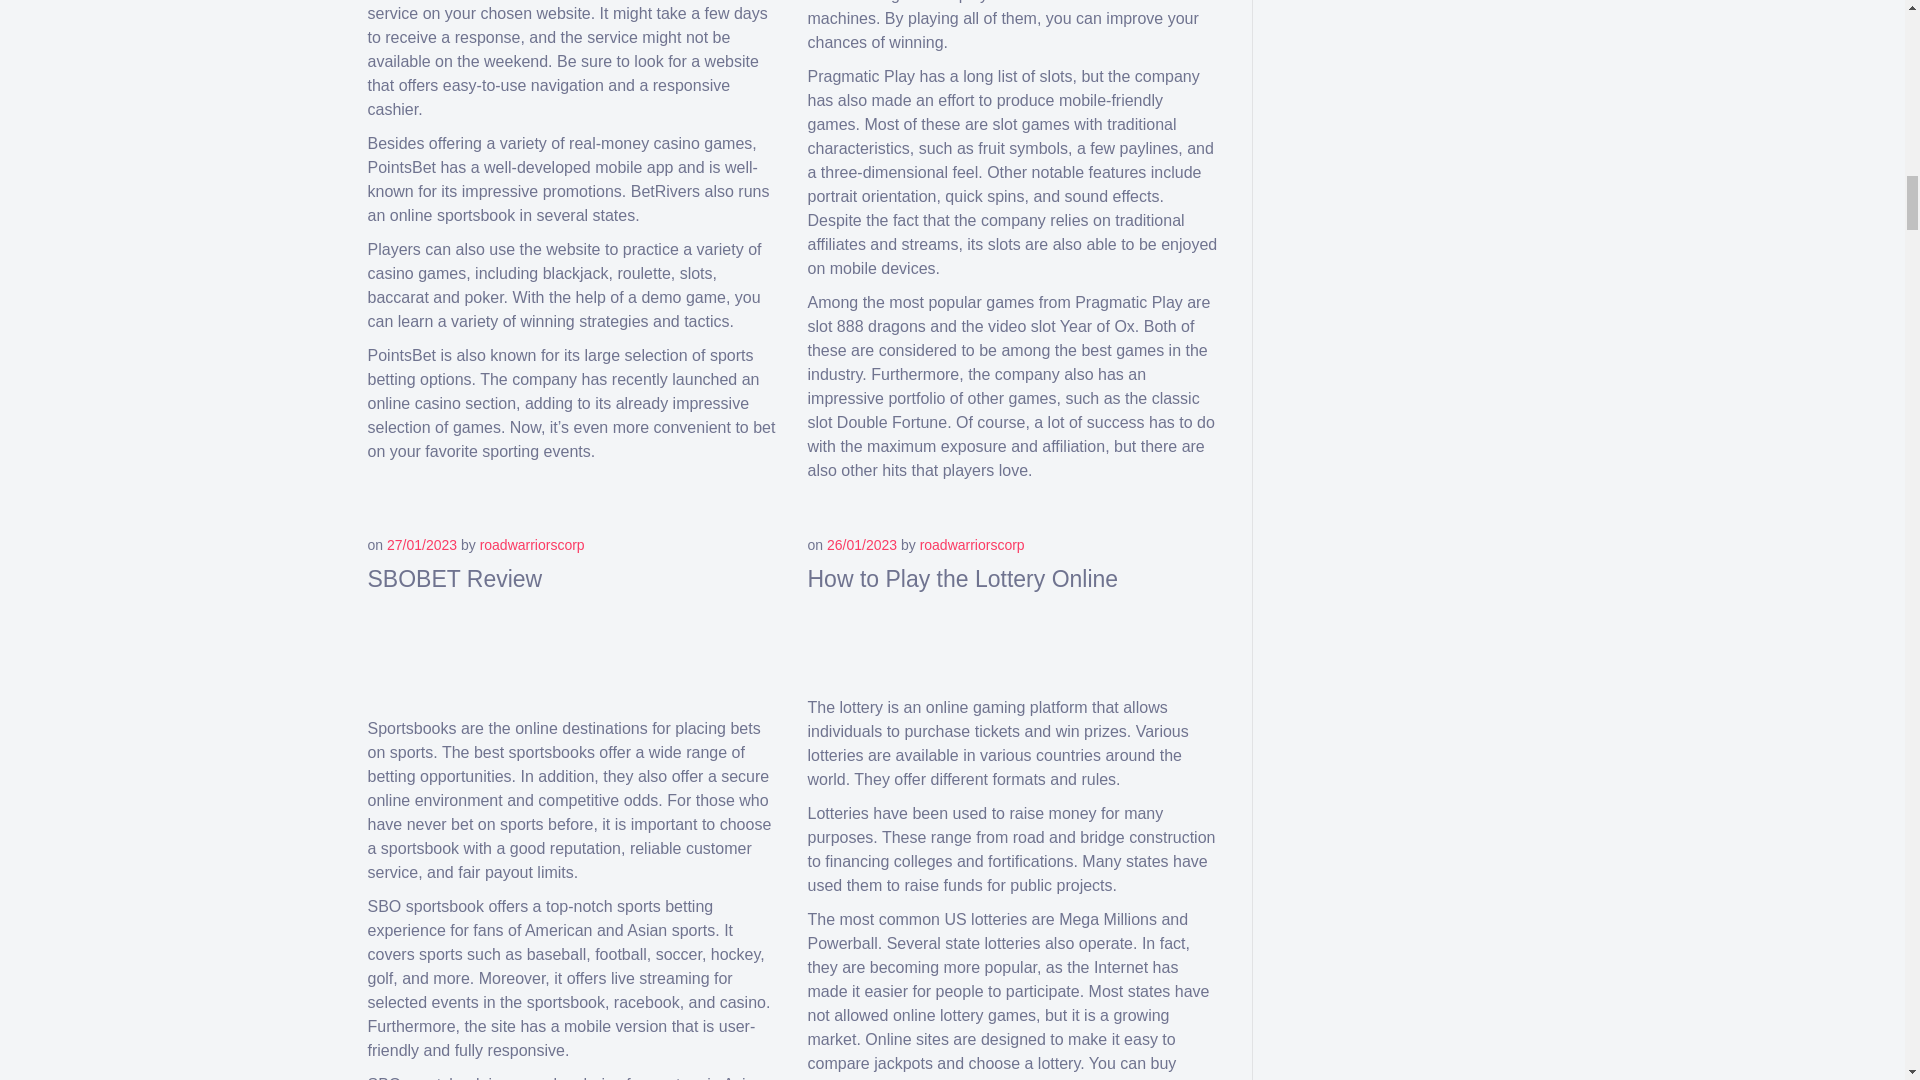 This screenshot has height=1080, width=1920. Describe the element at coordinates (532, 544) in the screenshot. I see `roadwarriorscorp` at that location.